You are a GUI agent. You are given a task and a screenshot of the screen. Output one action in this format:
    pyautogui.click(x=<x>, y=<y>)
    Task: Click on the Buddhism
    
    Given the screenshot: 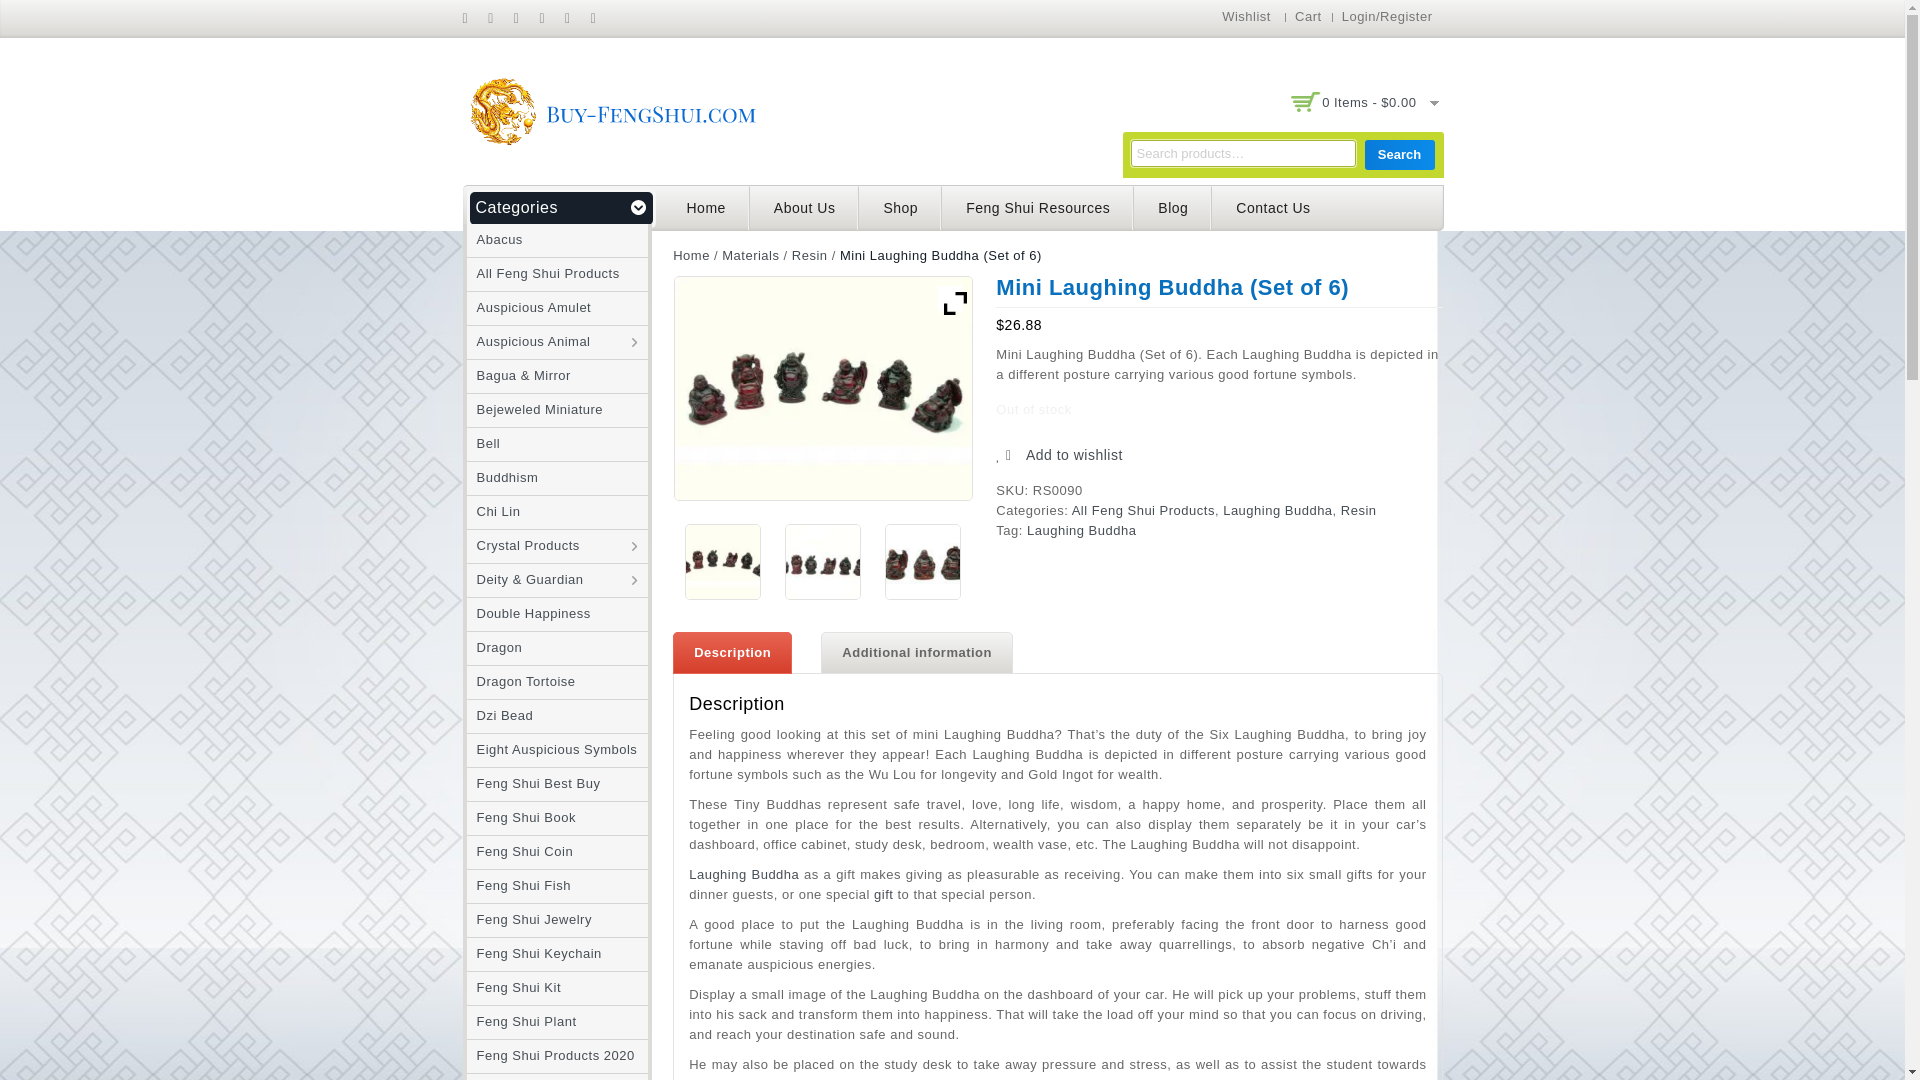 What is the action you would take?
    pyautogui.click(x=502, y=476)
    